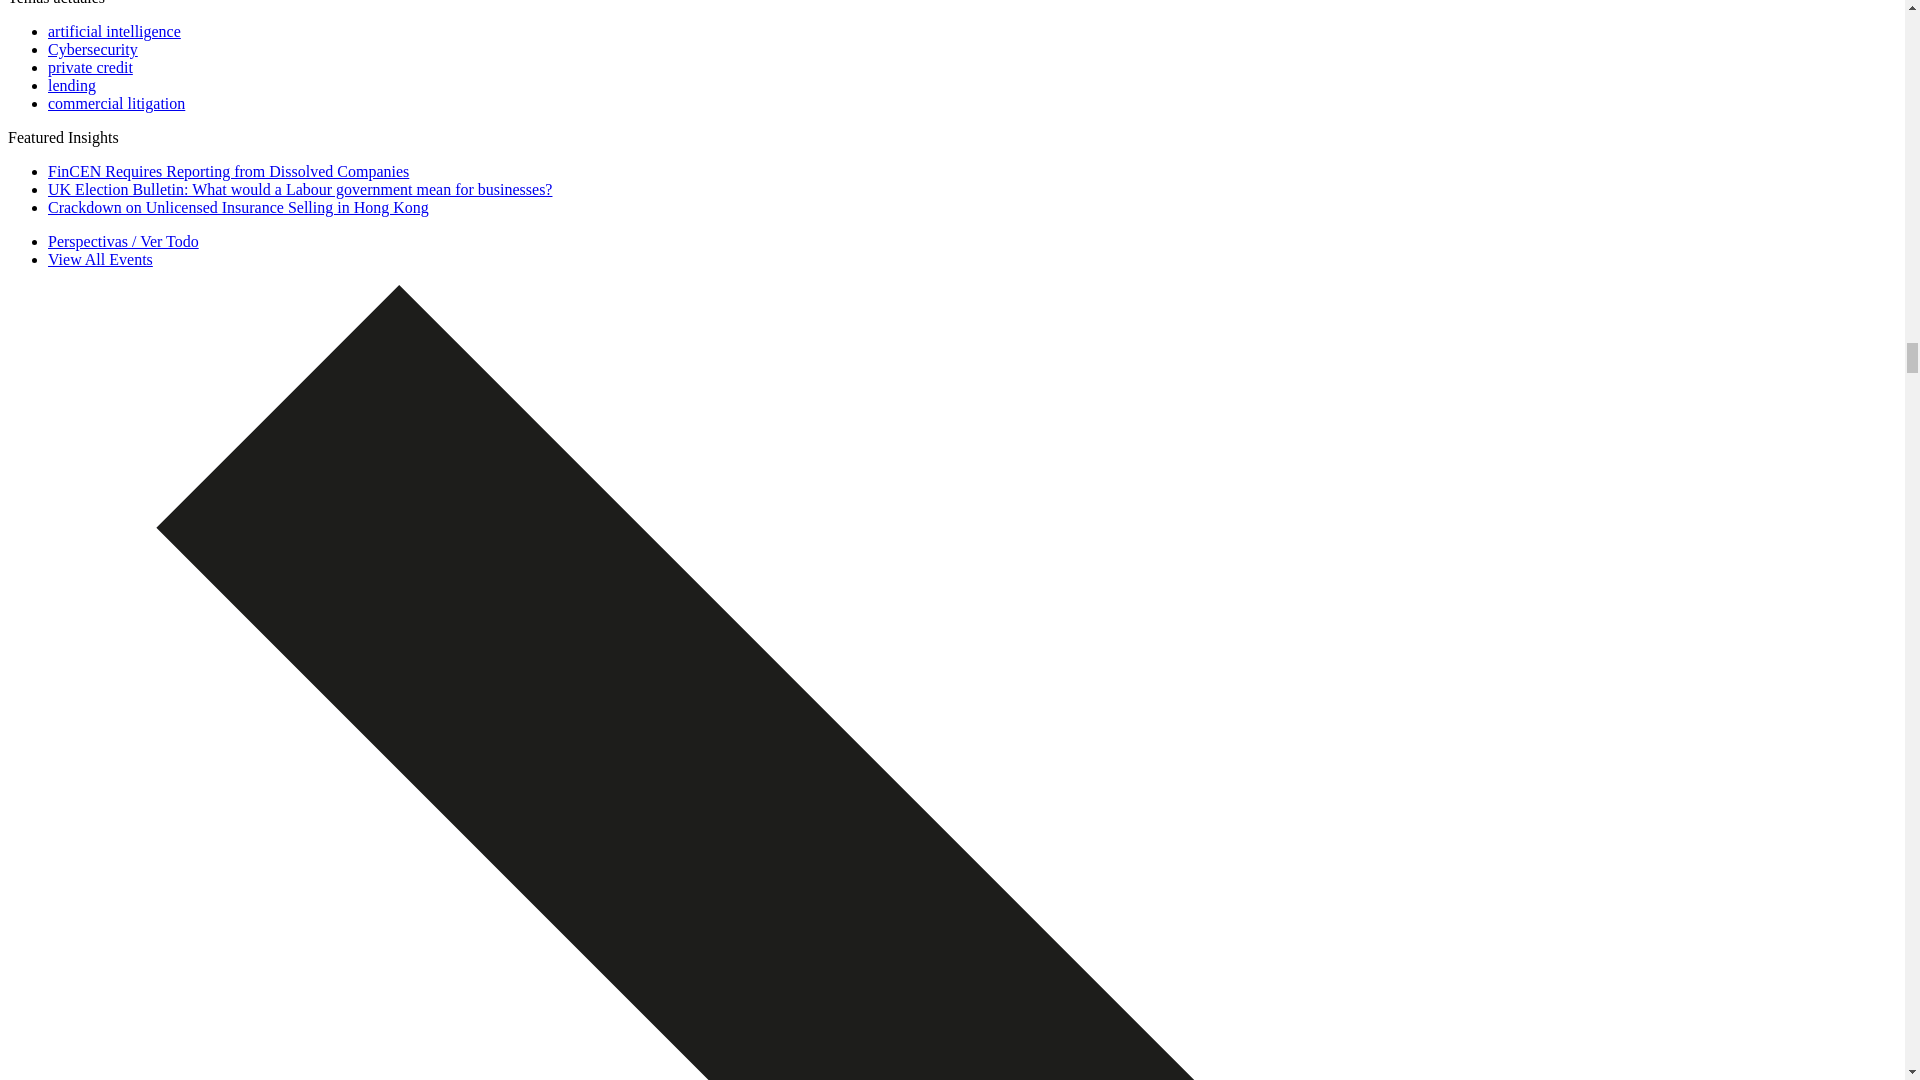  I want to click on Crackdown on Unlicensed Insurance Selling in Hong Kong, so click(238, 207).